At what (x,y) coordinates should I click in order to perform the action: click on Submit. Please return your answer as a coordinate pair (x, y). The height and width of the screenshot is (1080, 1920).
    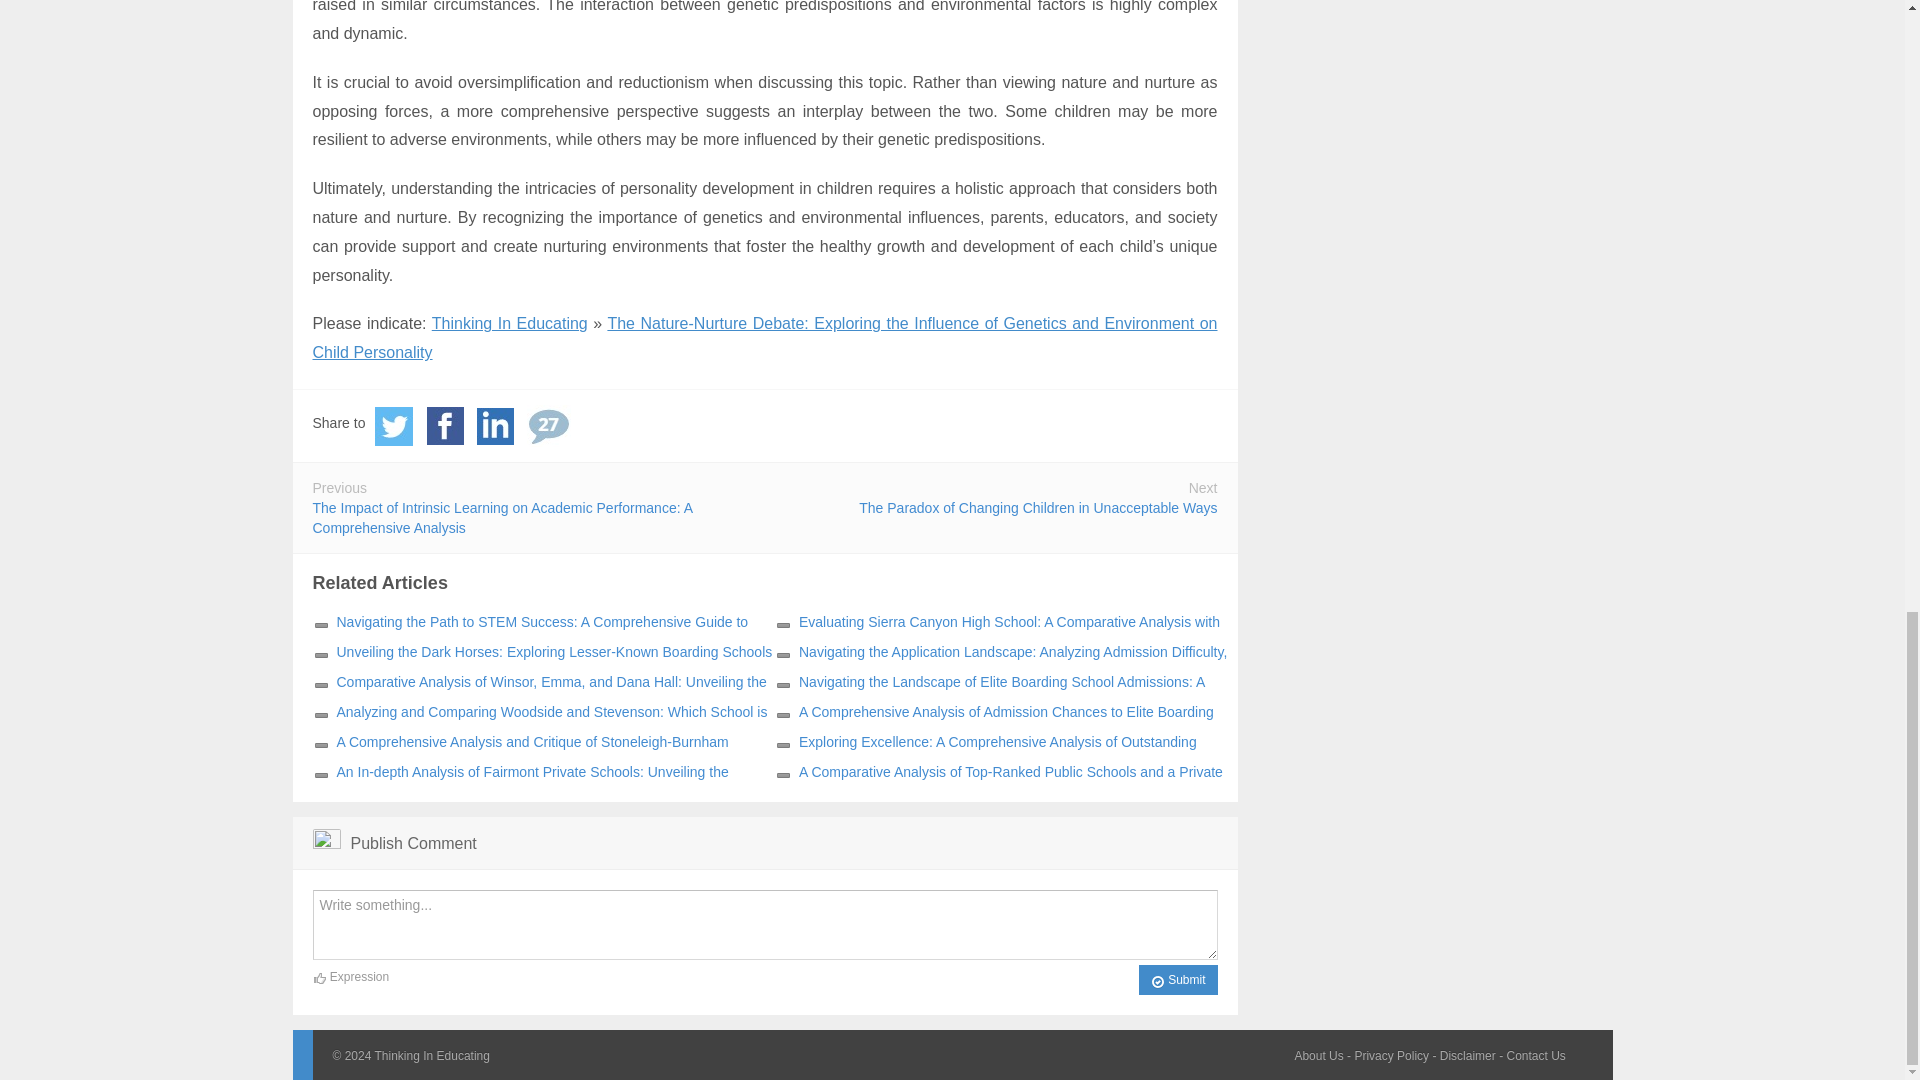
    Looking at the image, I should click on (1178, 980).